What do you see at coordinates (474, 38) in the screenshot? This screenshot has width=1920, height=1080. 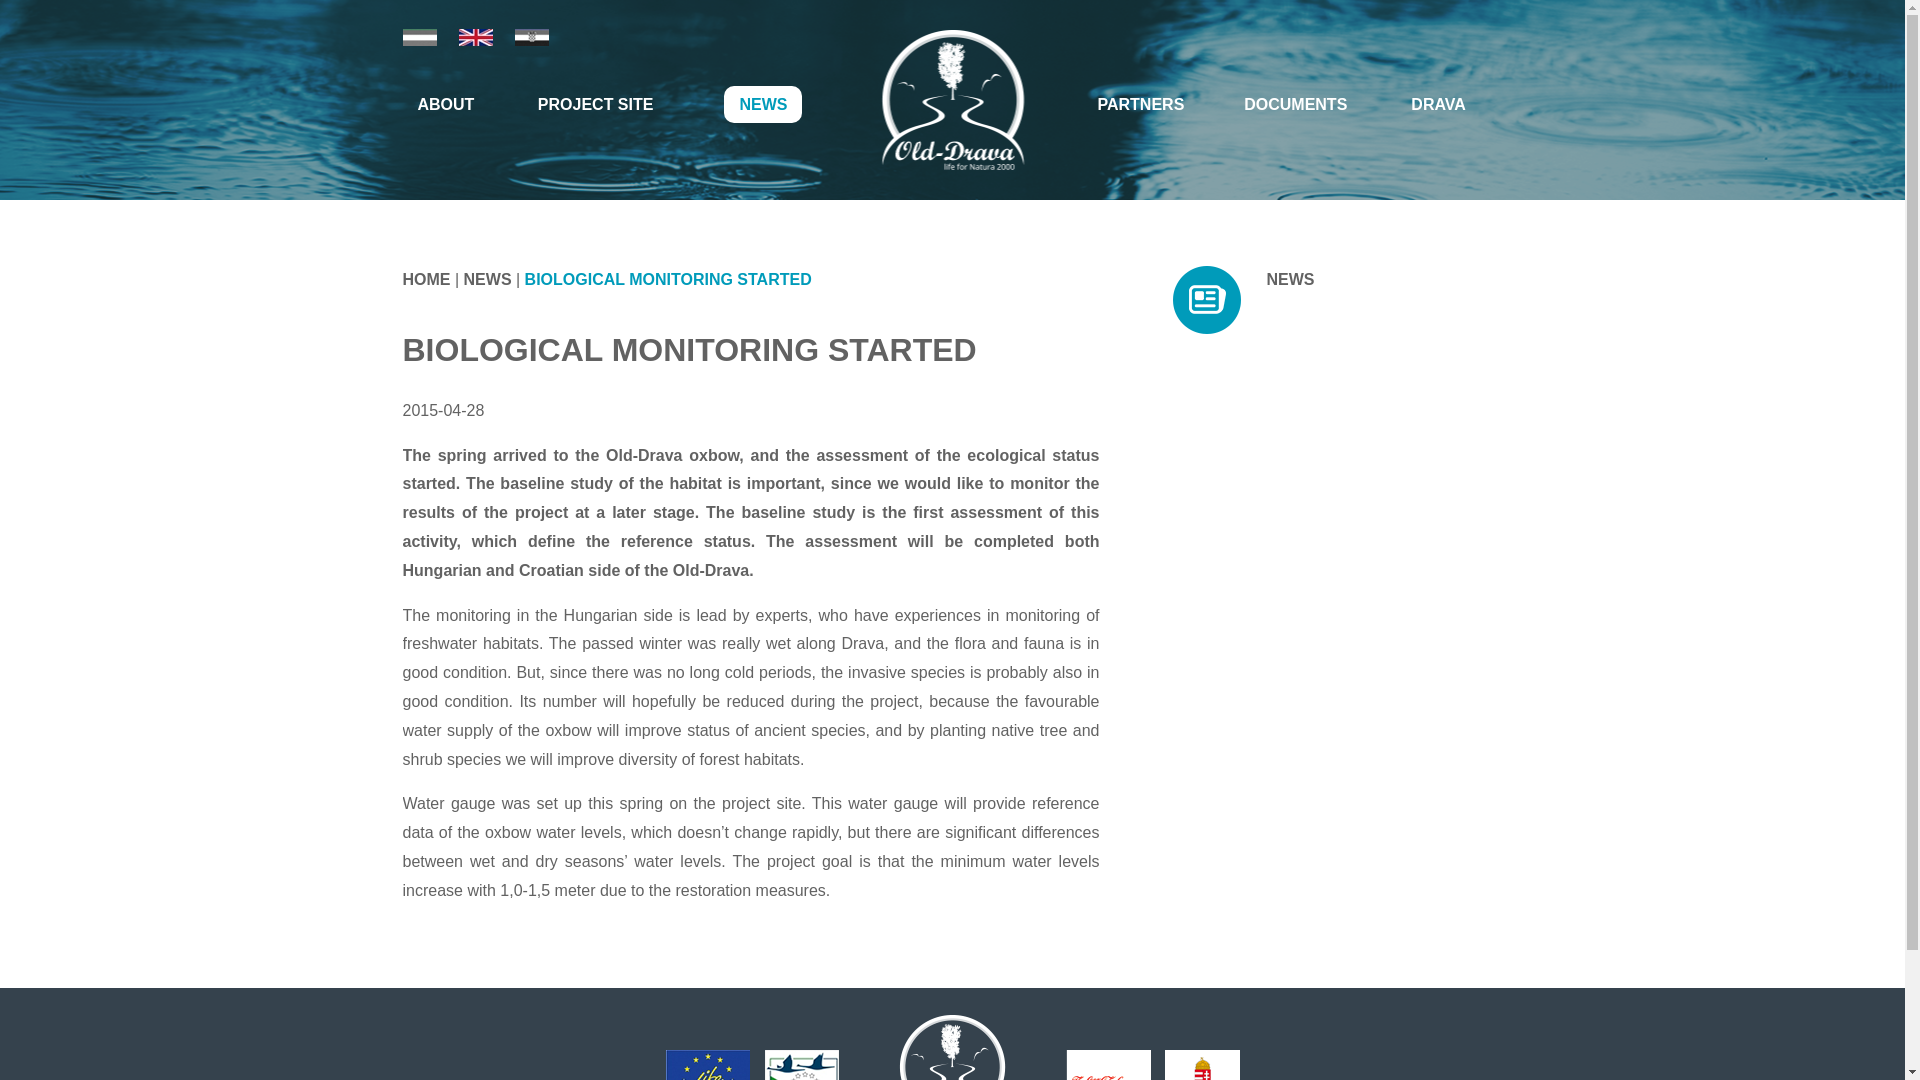 I see `EN` at bounding box center [474, 38].